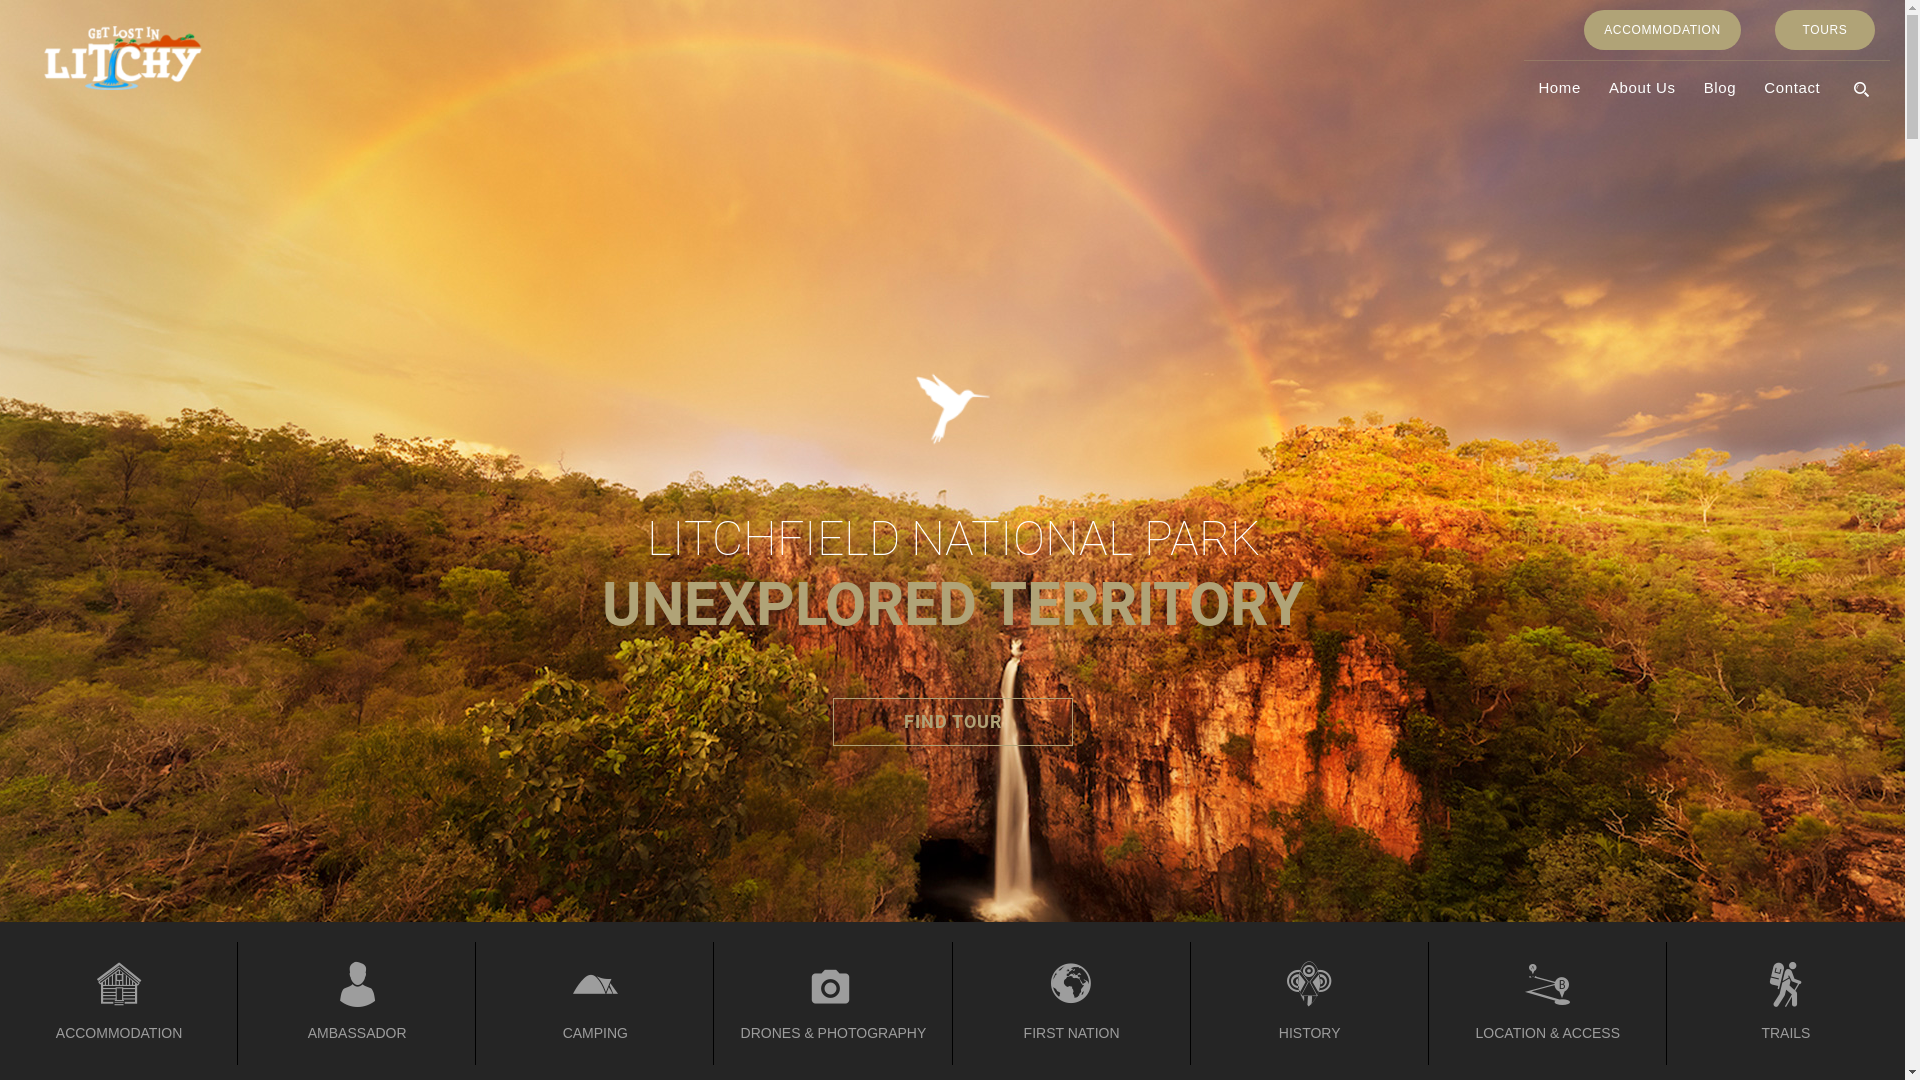 This screenshot has width=1920, height=1080. I want to click on LOCATION & ACCESS, so click(1548, 1004).